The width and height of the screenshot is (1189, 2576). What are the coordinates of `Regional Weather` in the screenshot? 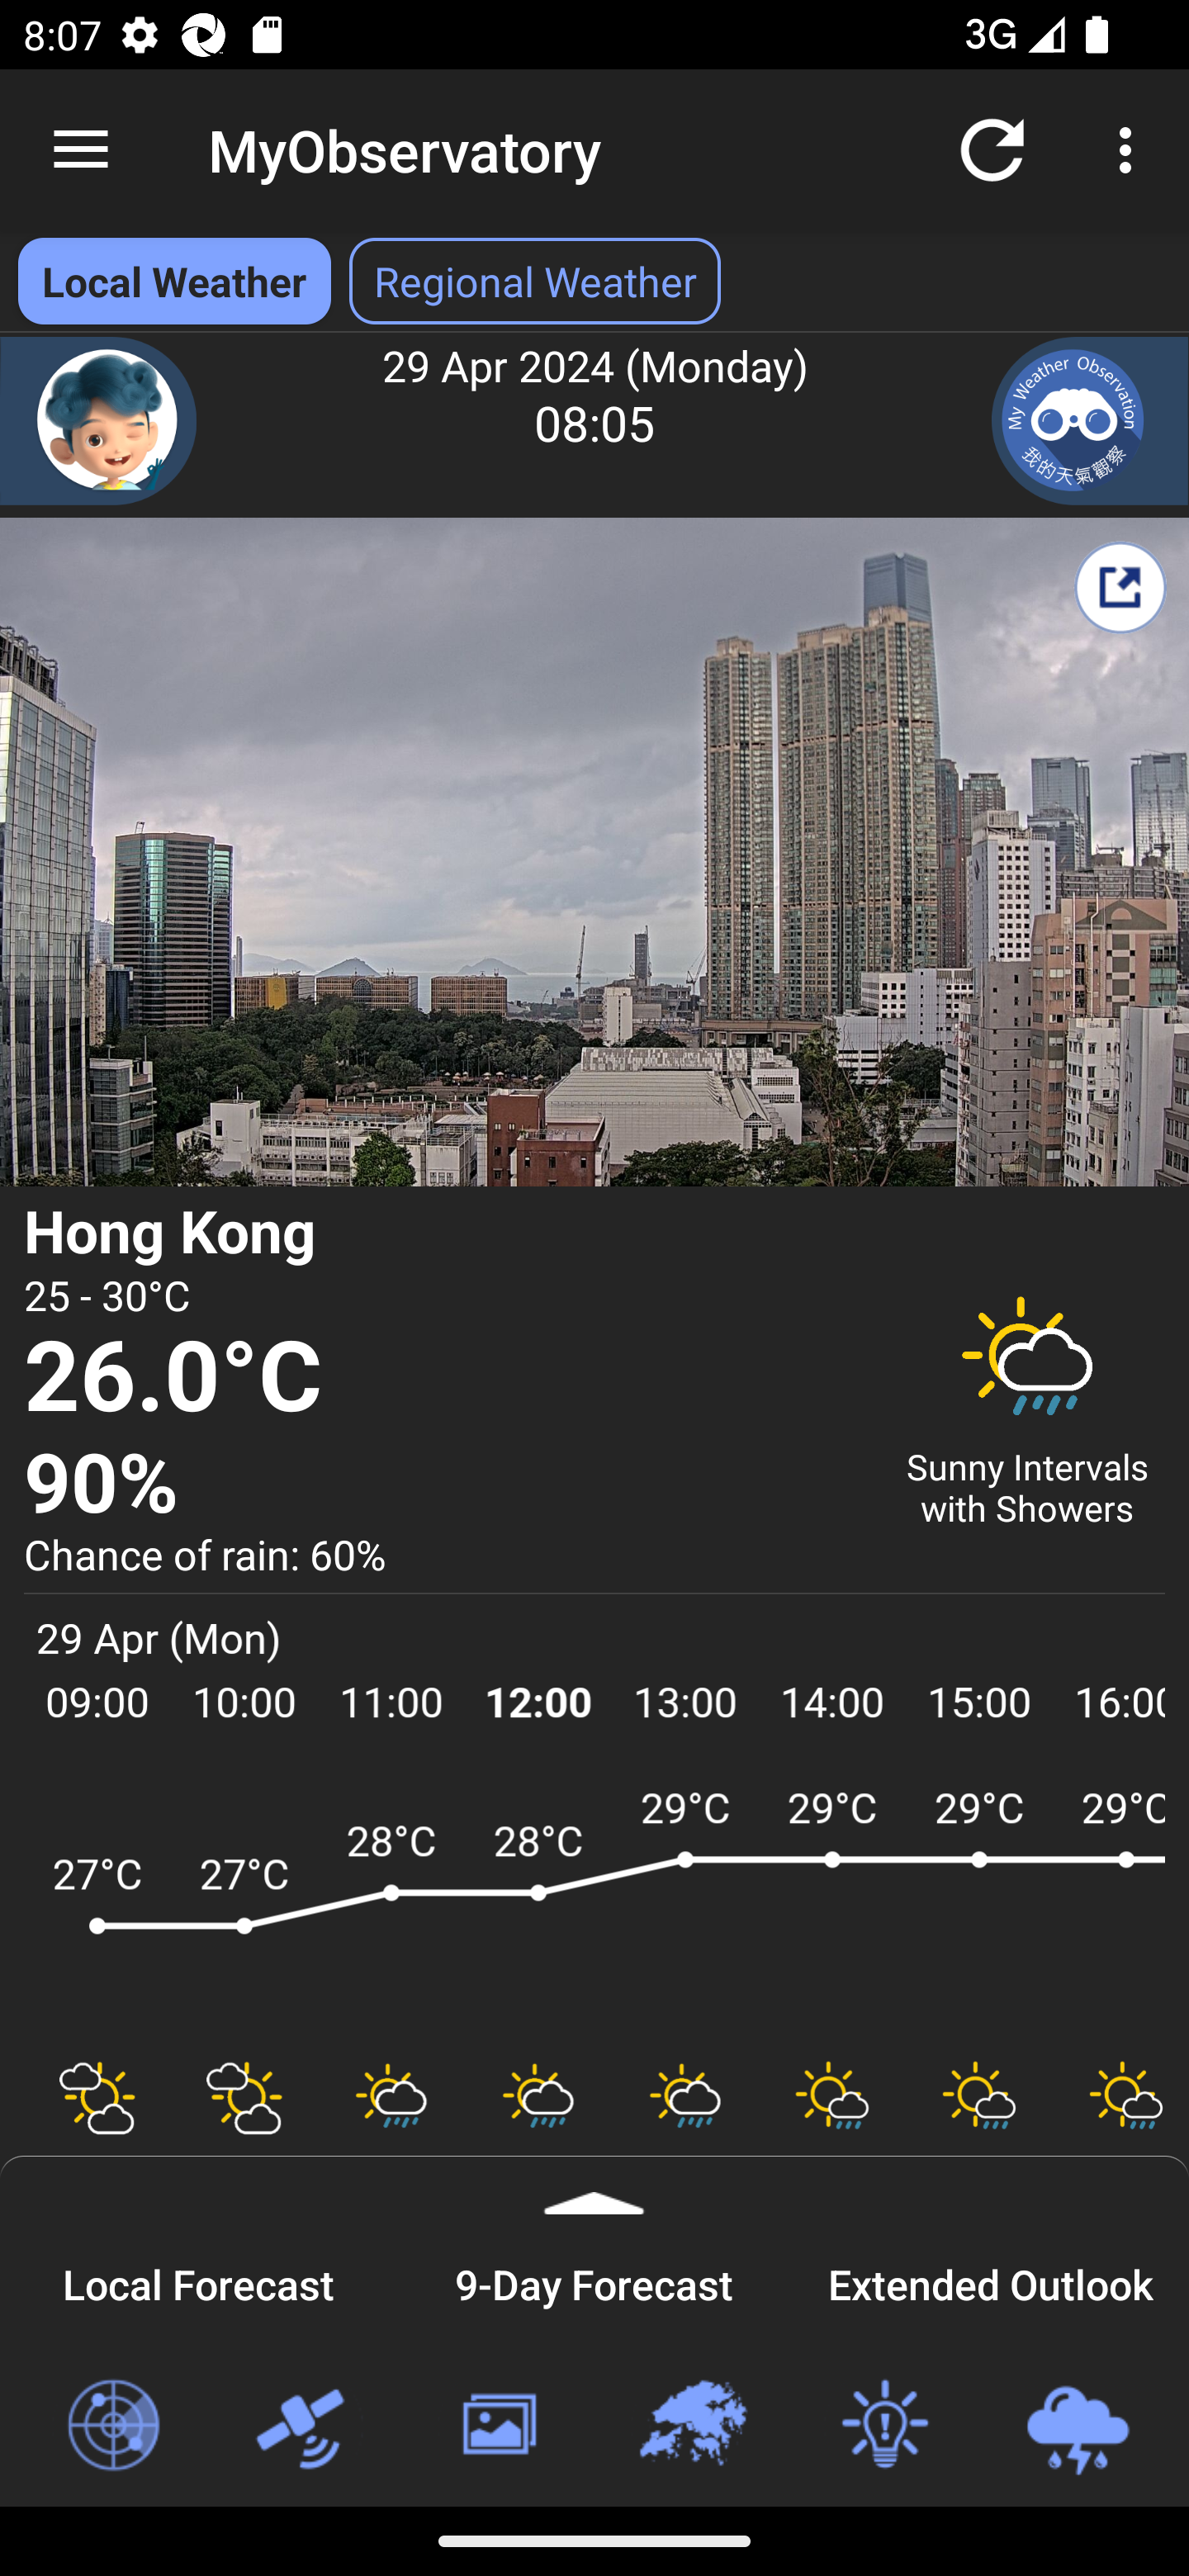 It's located at (691, 2426).